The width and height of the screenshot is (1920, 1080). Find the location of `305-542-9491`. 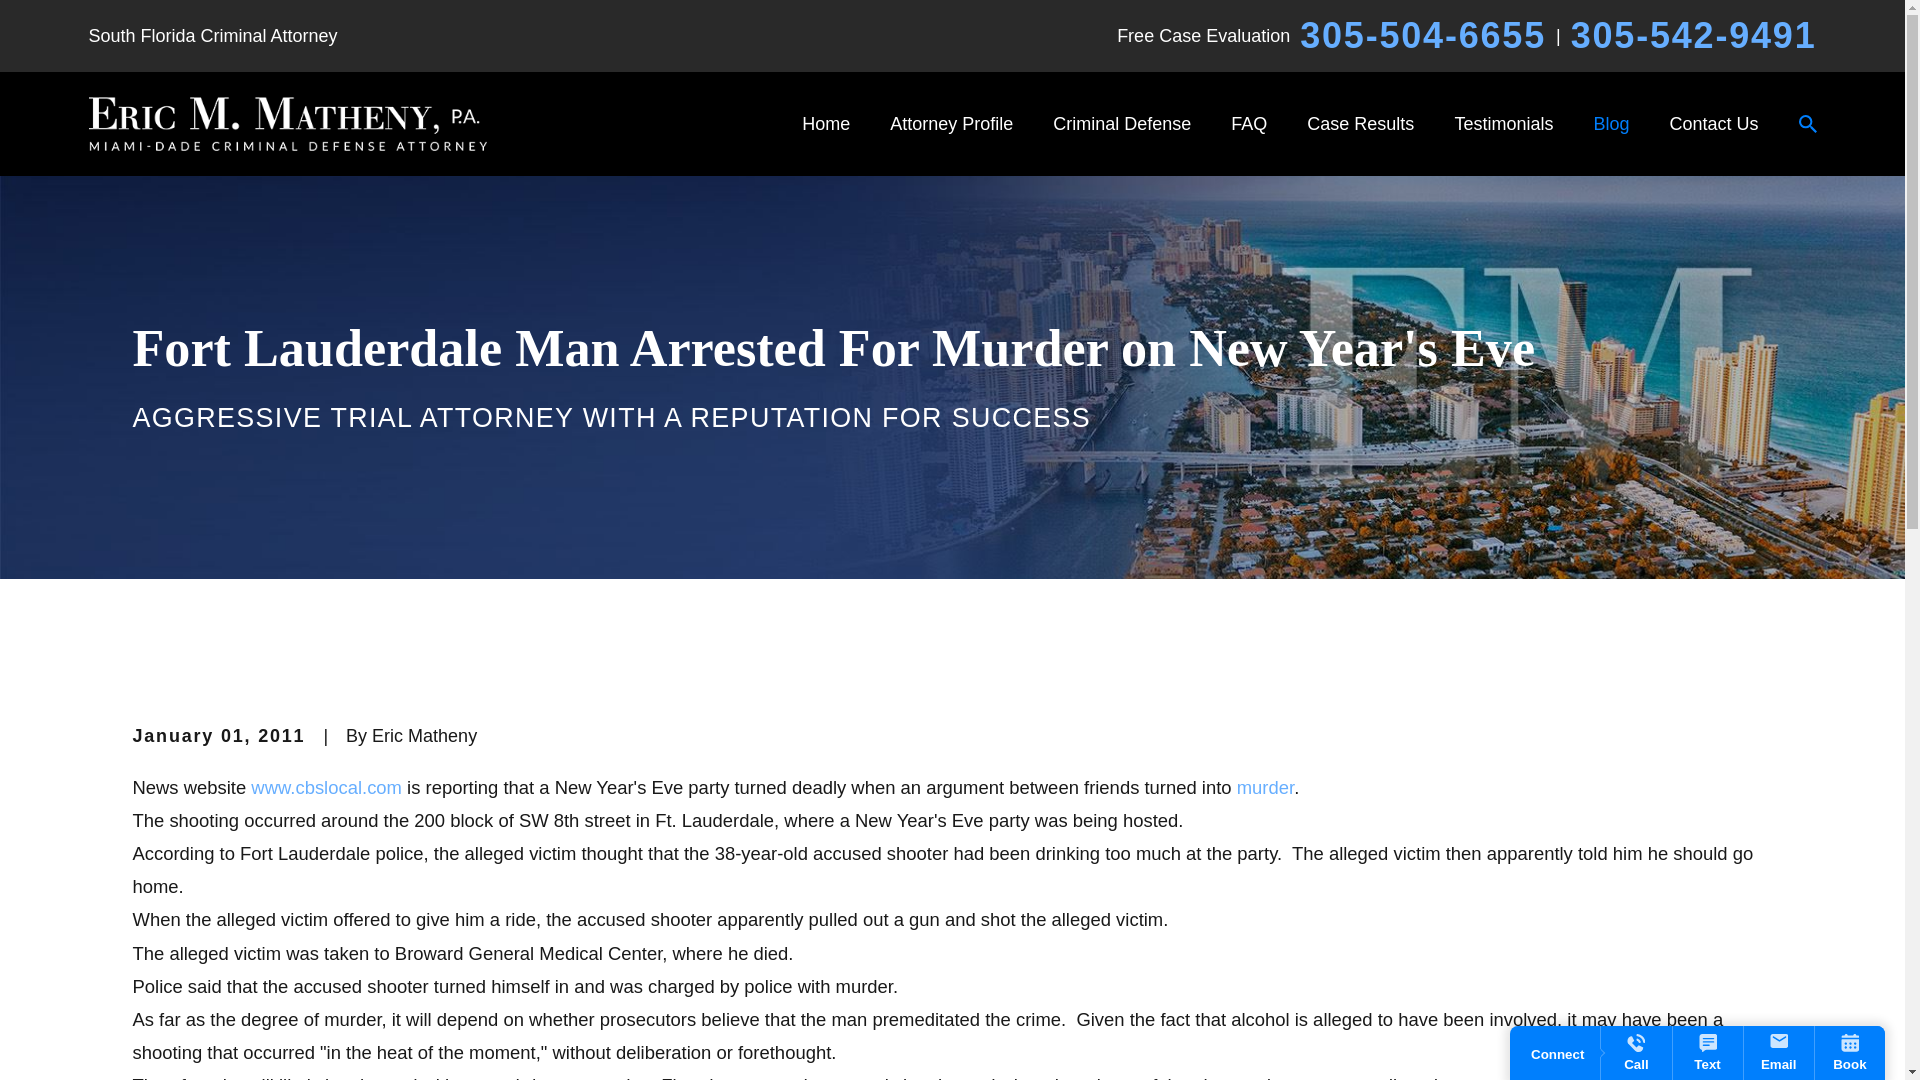

305-542-9491 is located at coordinates (1693, 36).